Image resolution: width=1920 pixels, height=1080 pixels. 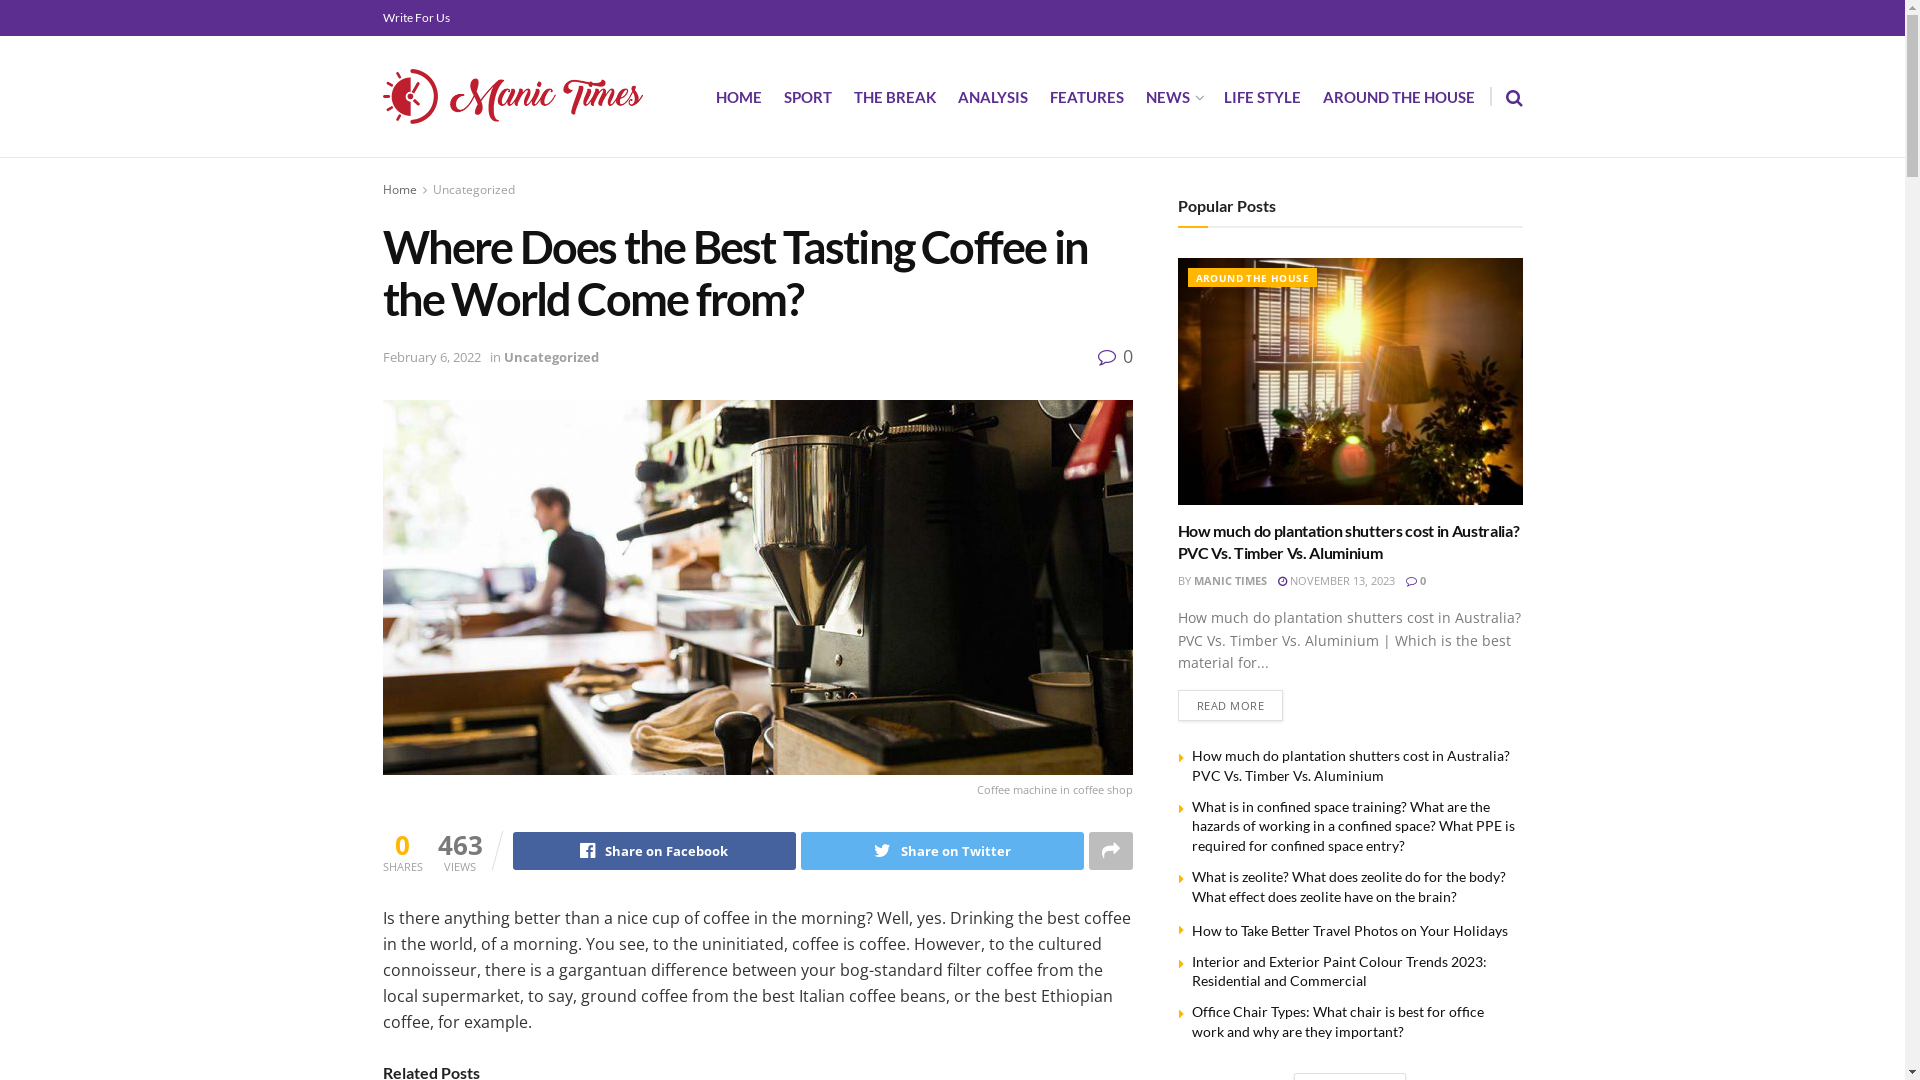 I want to click on AROUND THE HOUSE, so click(x=1252, y=278).